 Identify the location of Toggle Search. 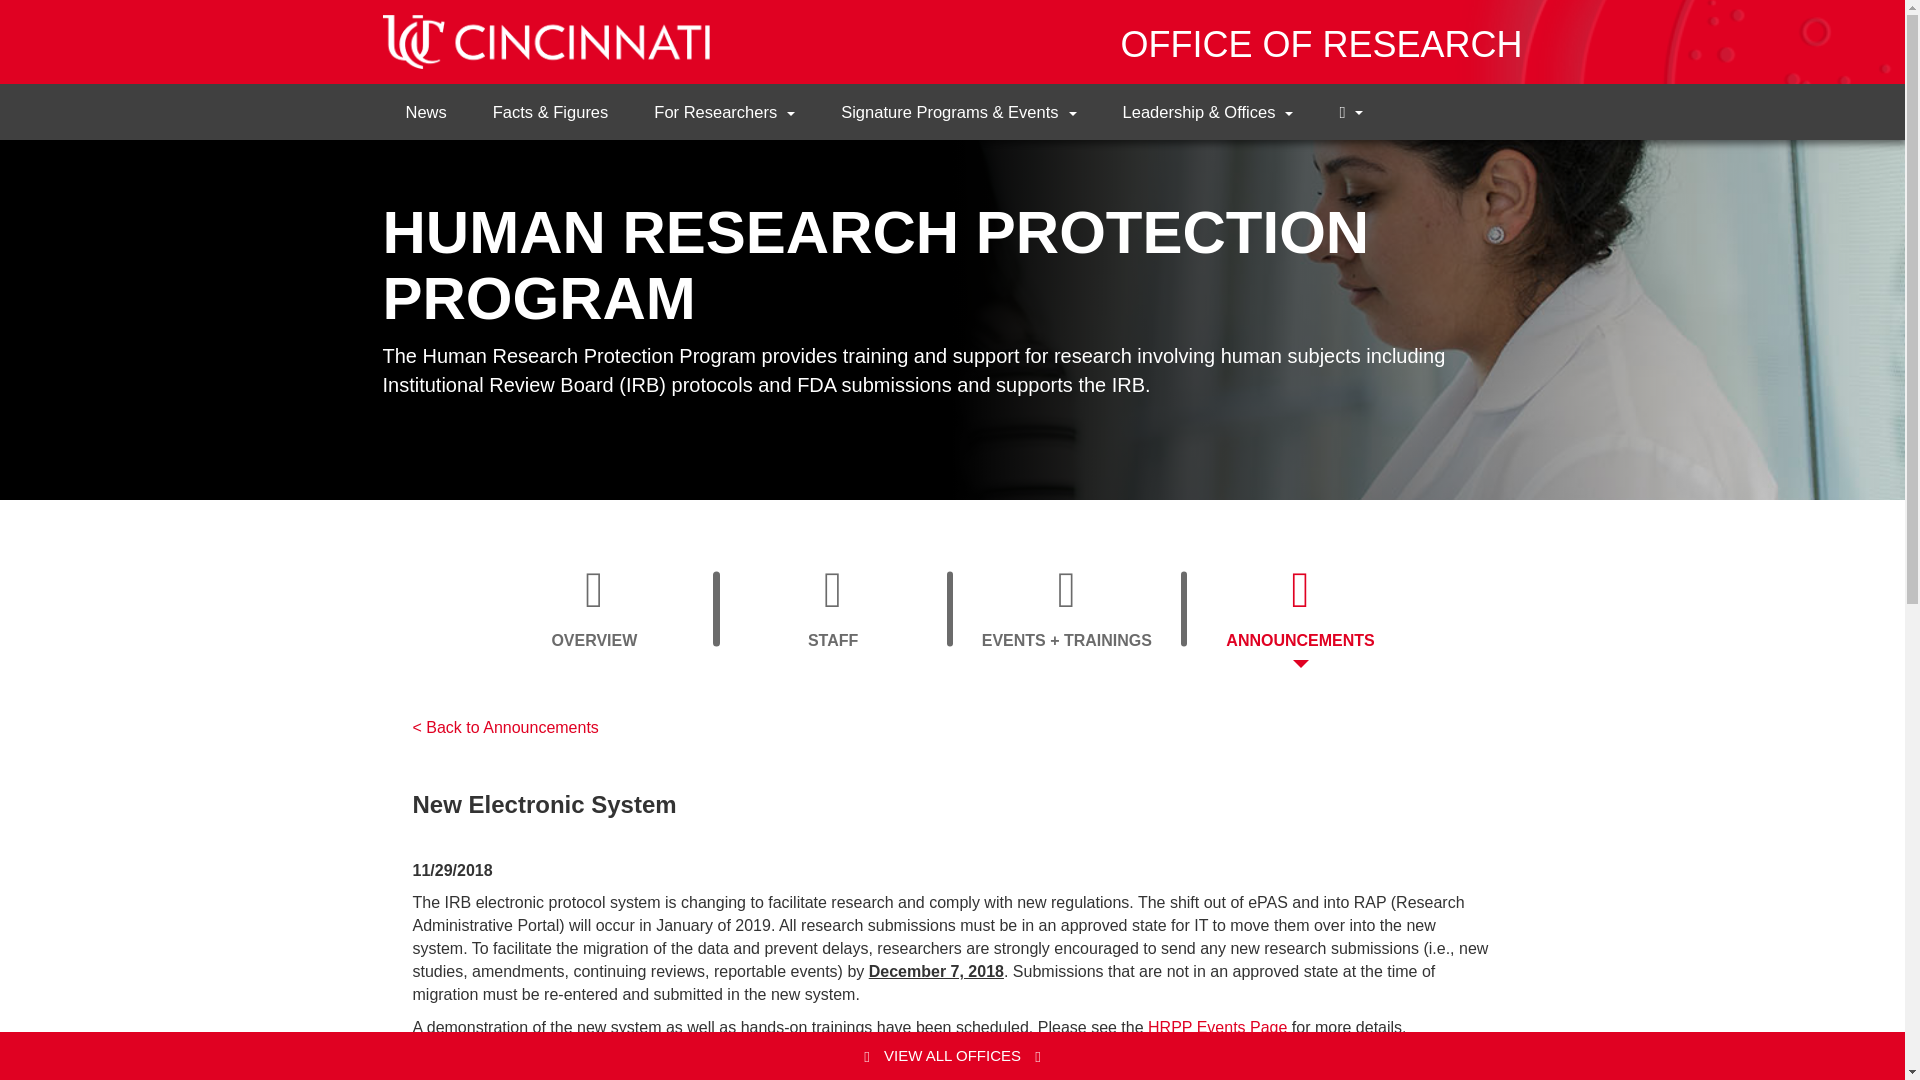
(1300, 608).